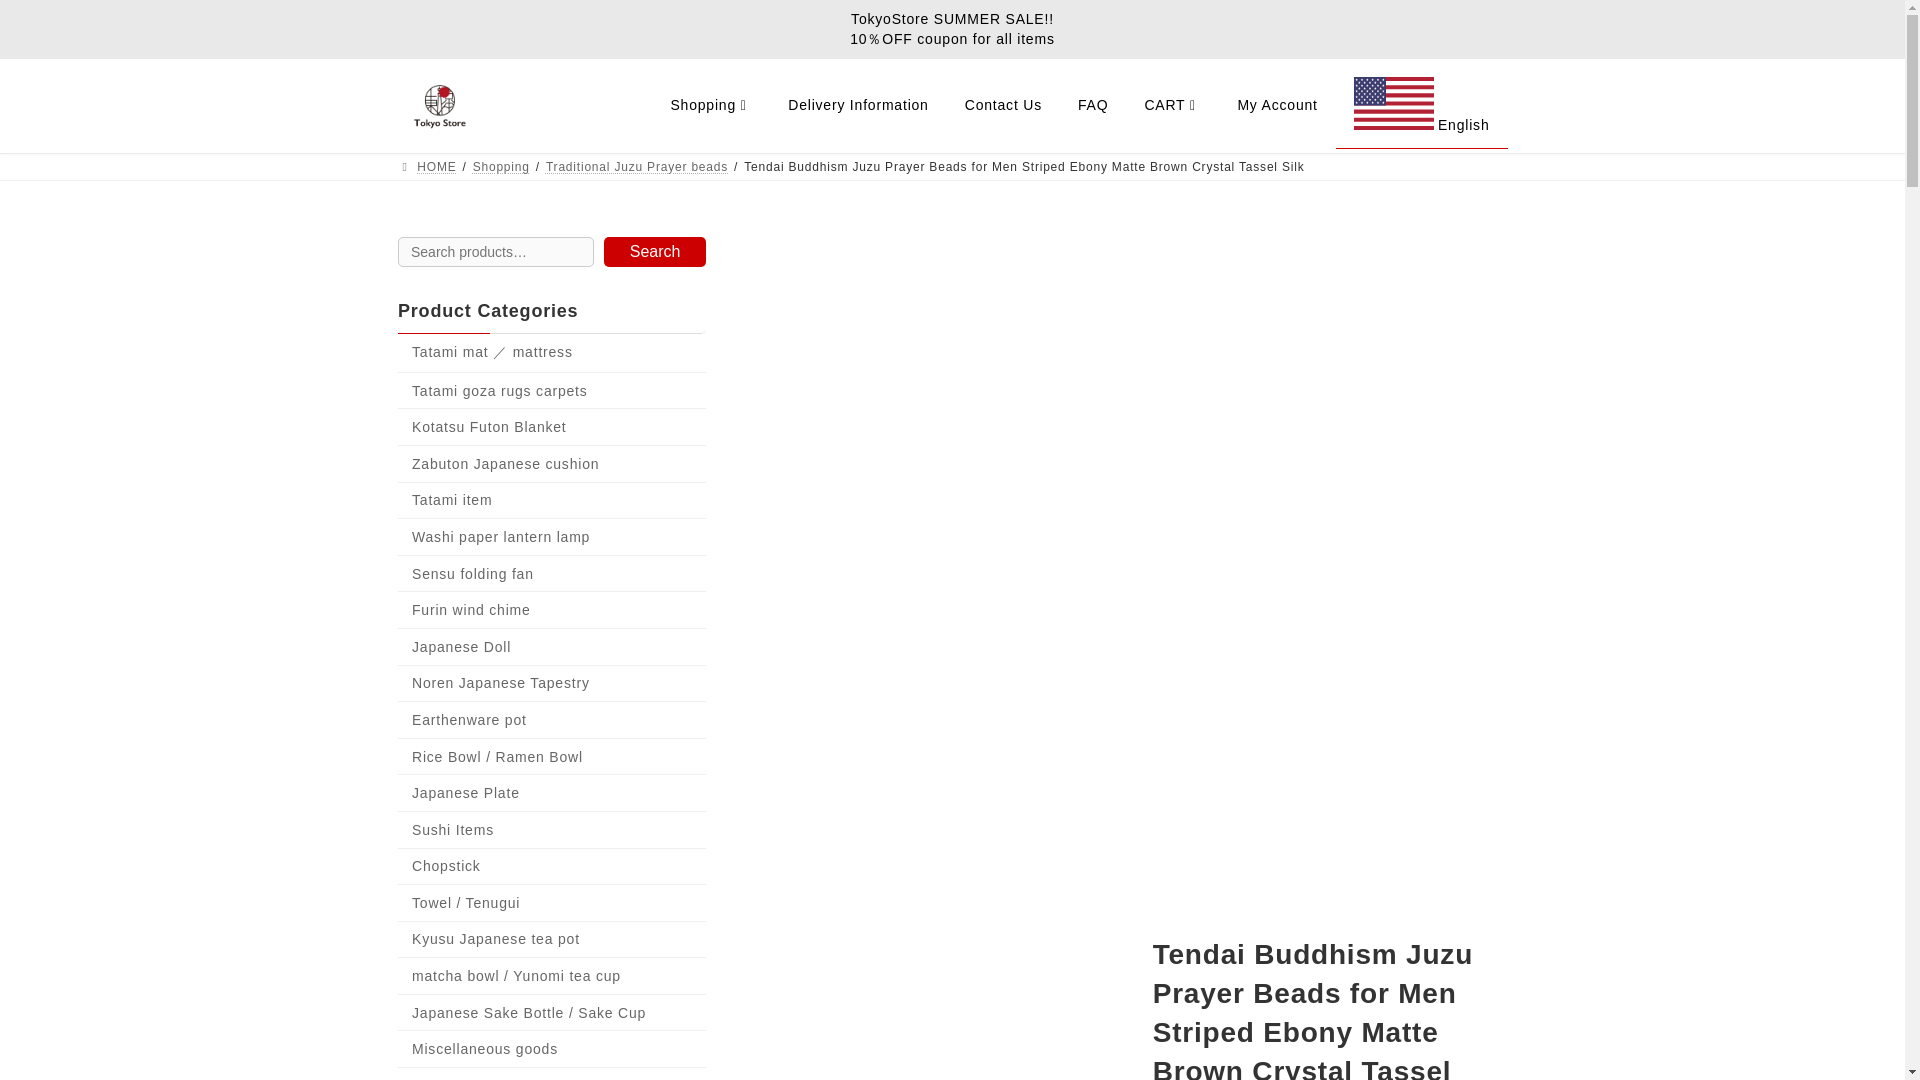 This screenshot has height=1080, width=1920. I want to click on Shopping, so click(500, 166).